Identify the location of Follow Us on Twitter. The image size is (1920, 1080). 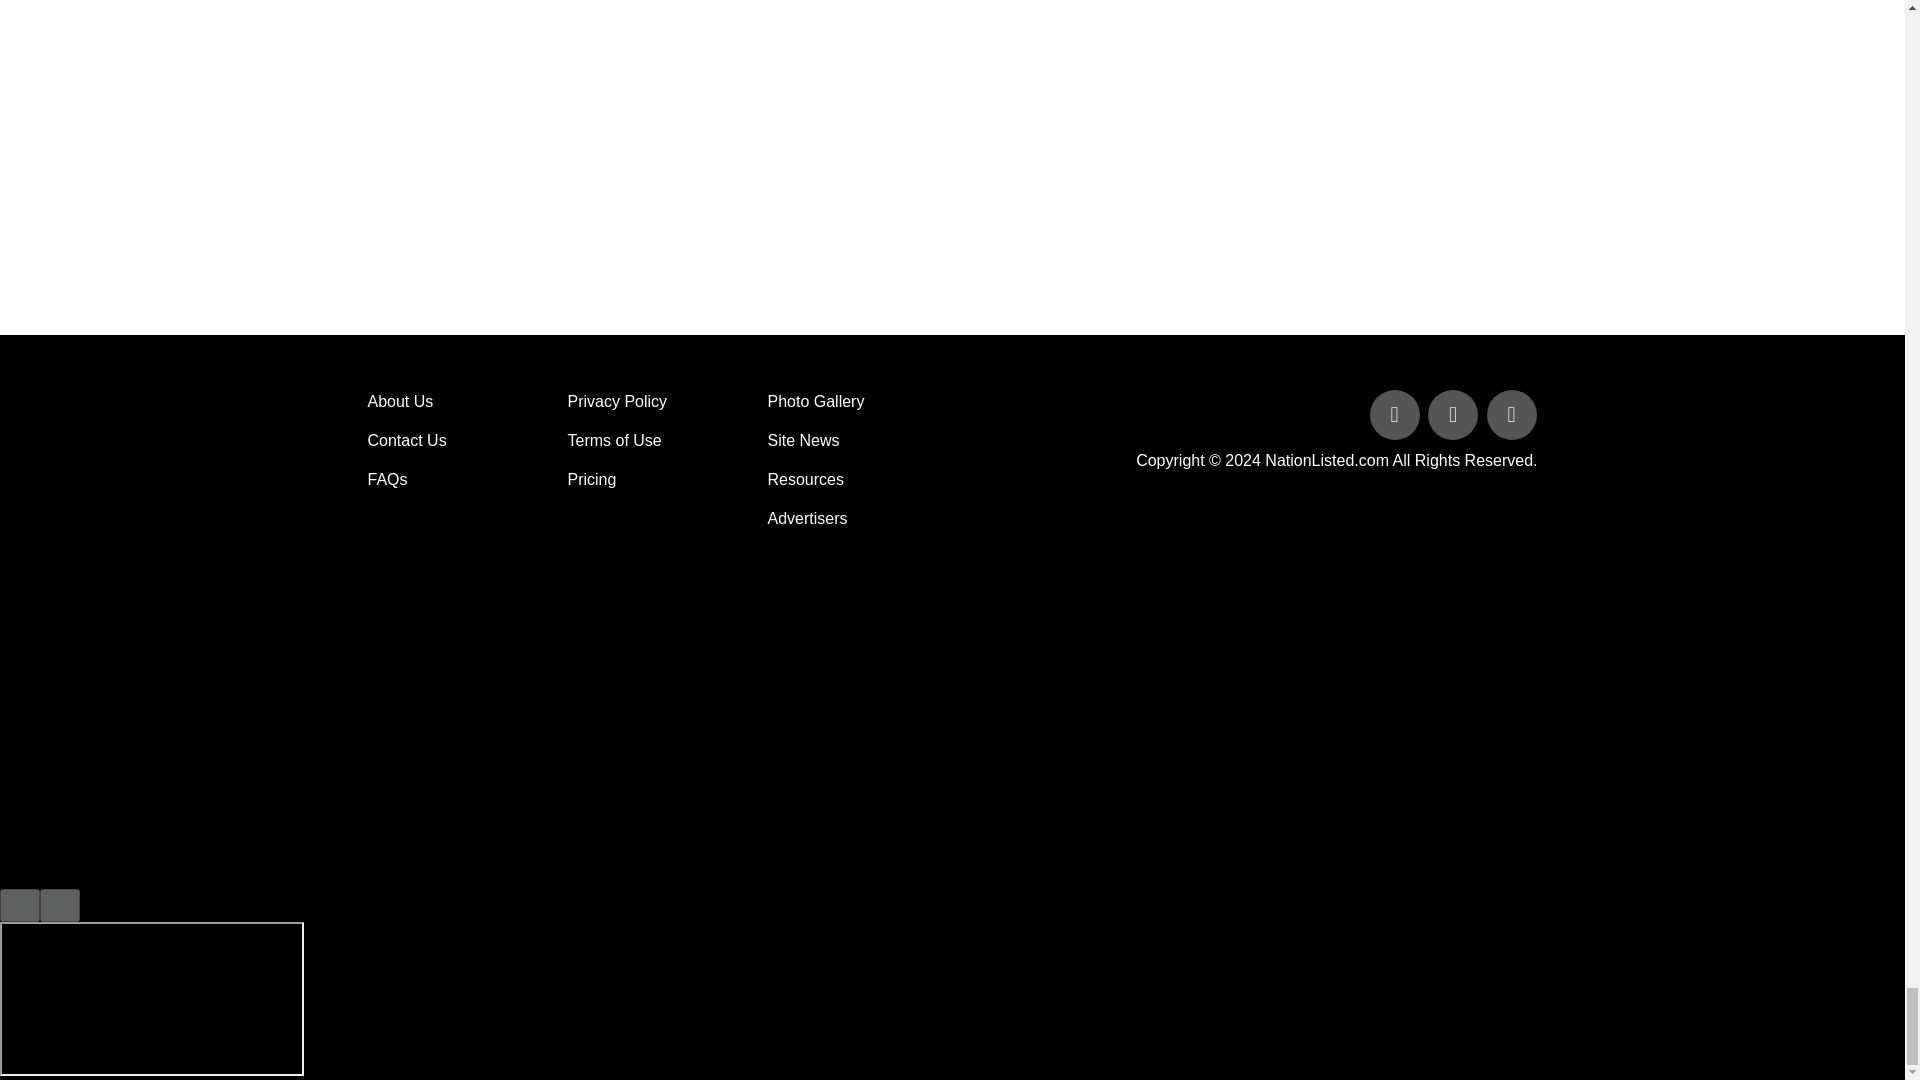
(1455, 416).